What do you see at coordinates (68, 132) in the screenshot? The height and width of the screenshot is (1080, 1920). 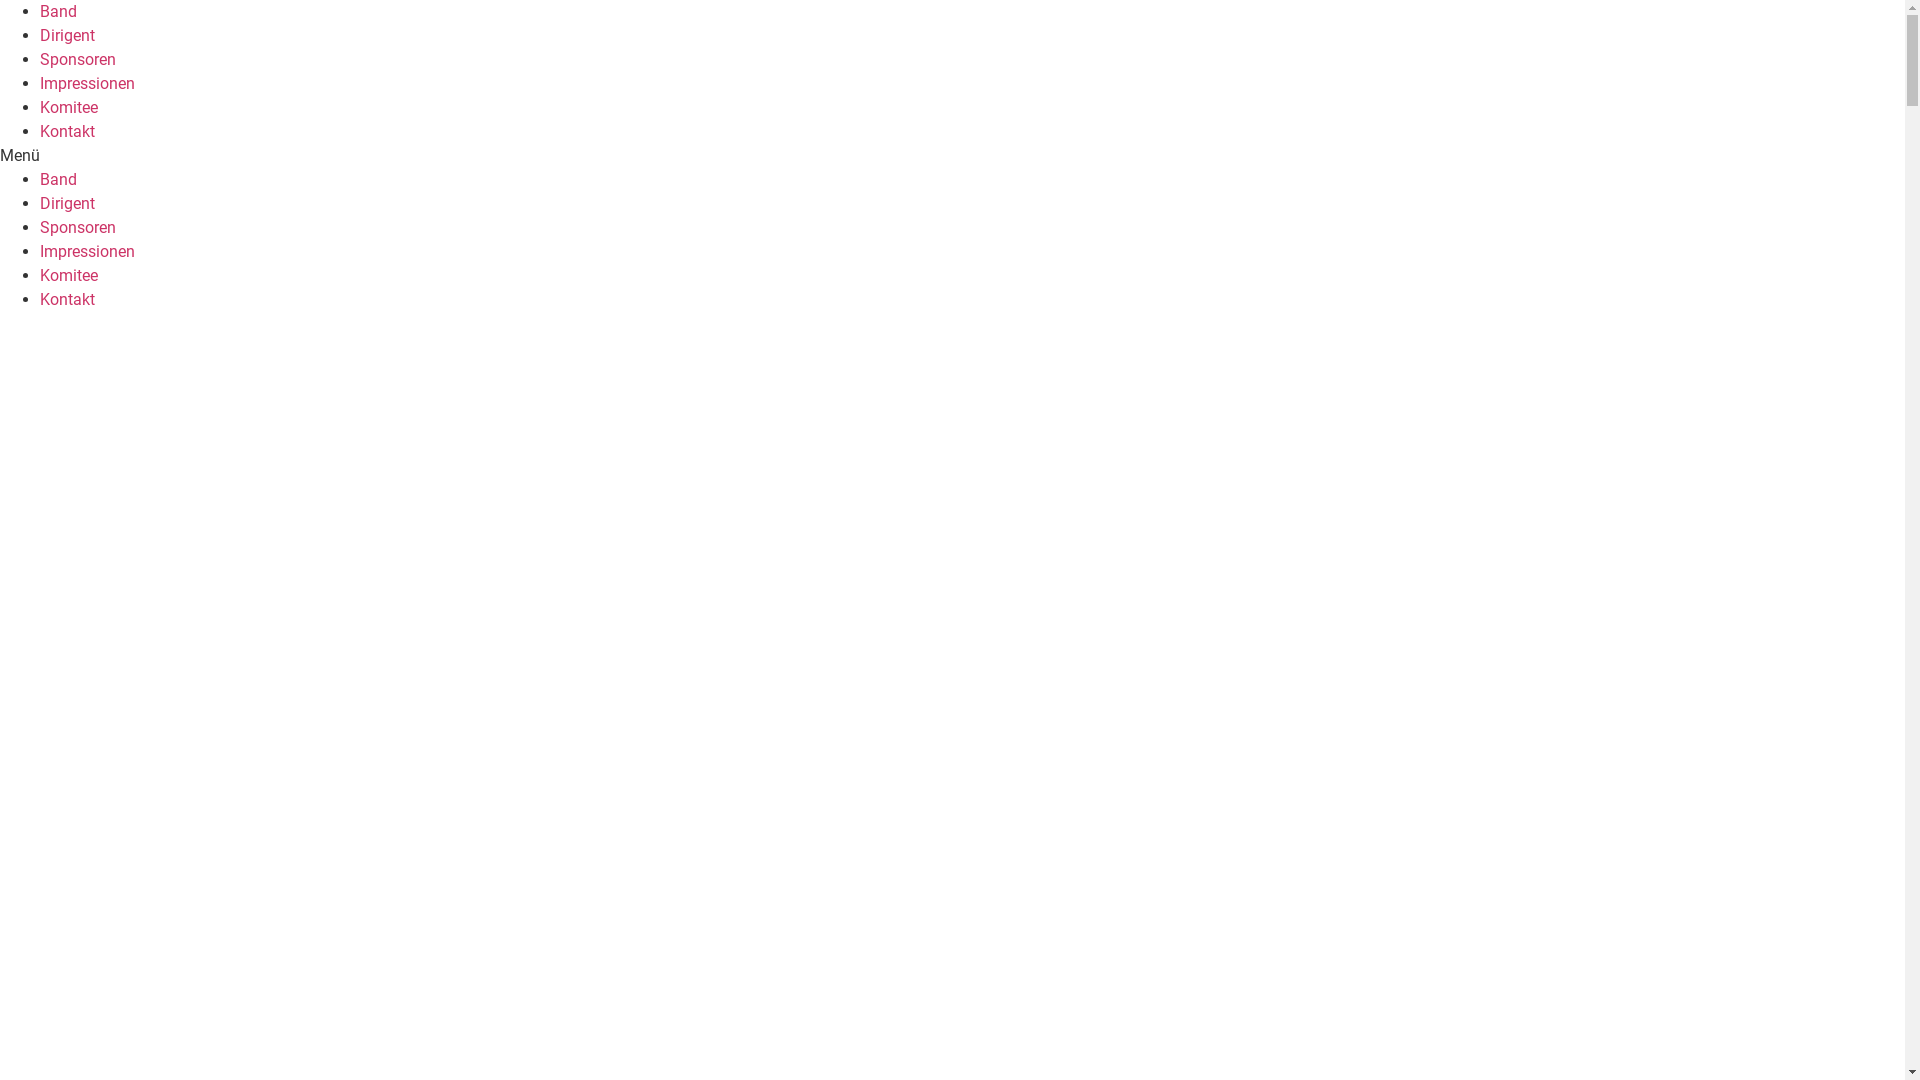 I see `Kontakt` at bounding box center [68, 132].